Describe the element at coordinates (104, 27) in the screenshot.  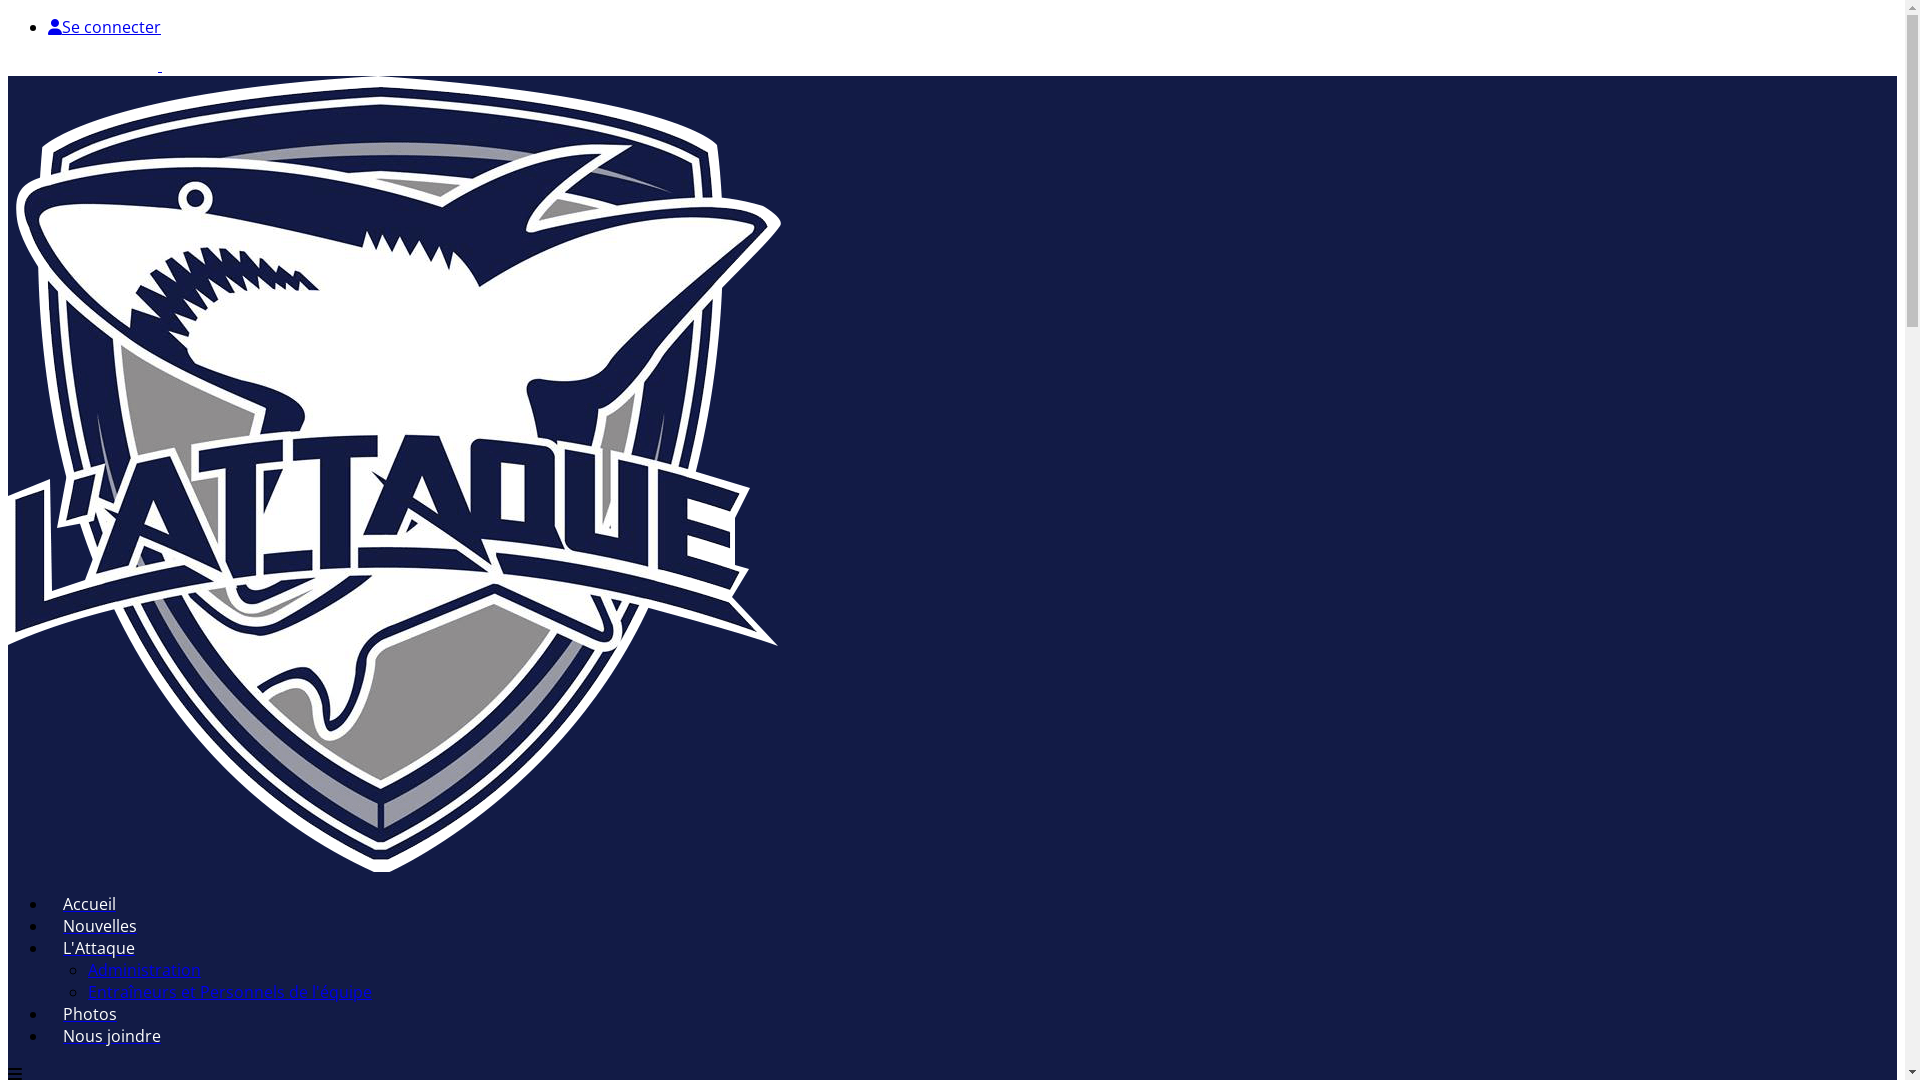
I see `Se connecter` at that location.